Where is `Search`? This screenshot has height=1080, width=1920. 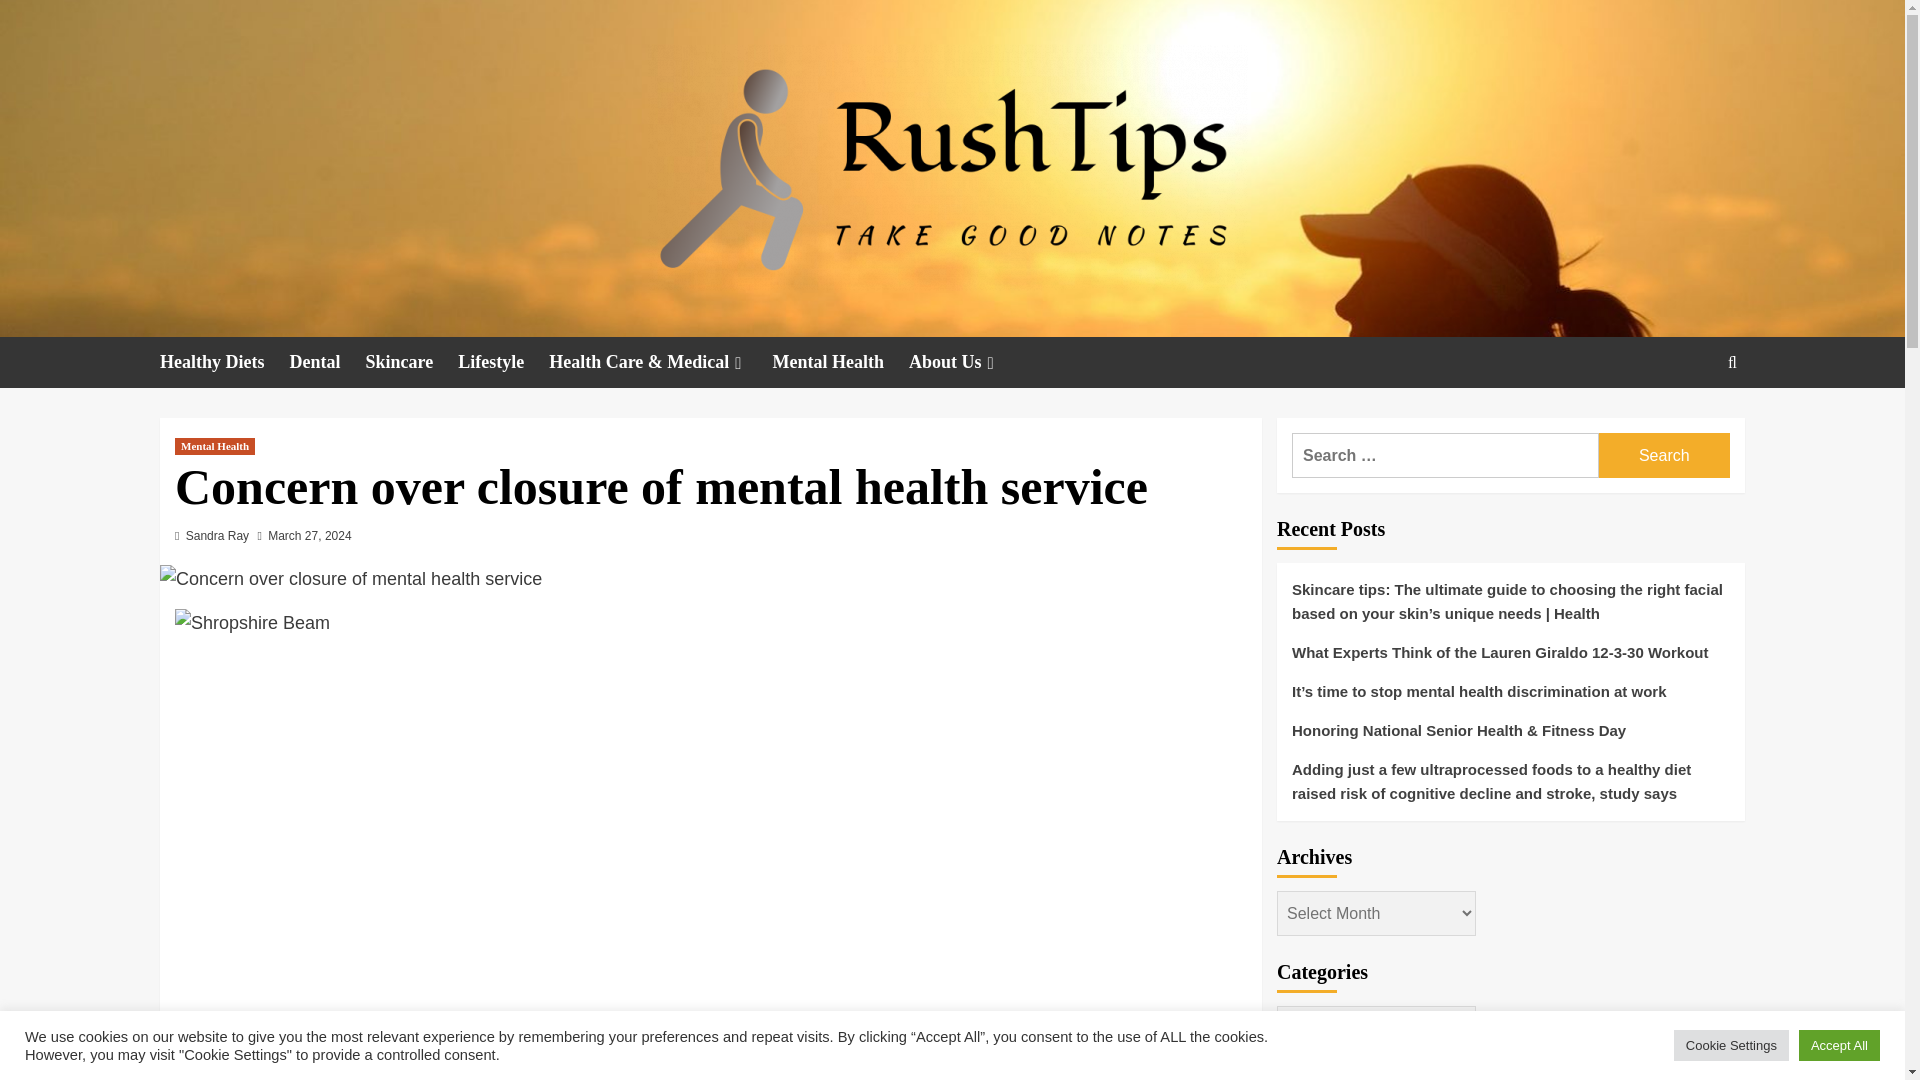
Search is located at coordinates (1664, 456).